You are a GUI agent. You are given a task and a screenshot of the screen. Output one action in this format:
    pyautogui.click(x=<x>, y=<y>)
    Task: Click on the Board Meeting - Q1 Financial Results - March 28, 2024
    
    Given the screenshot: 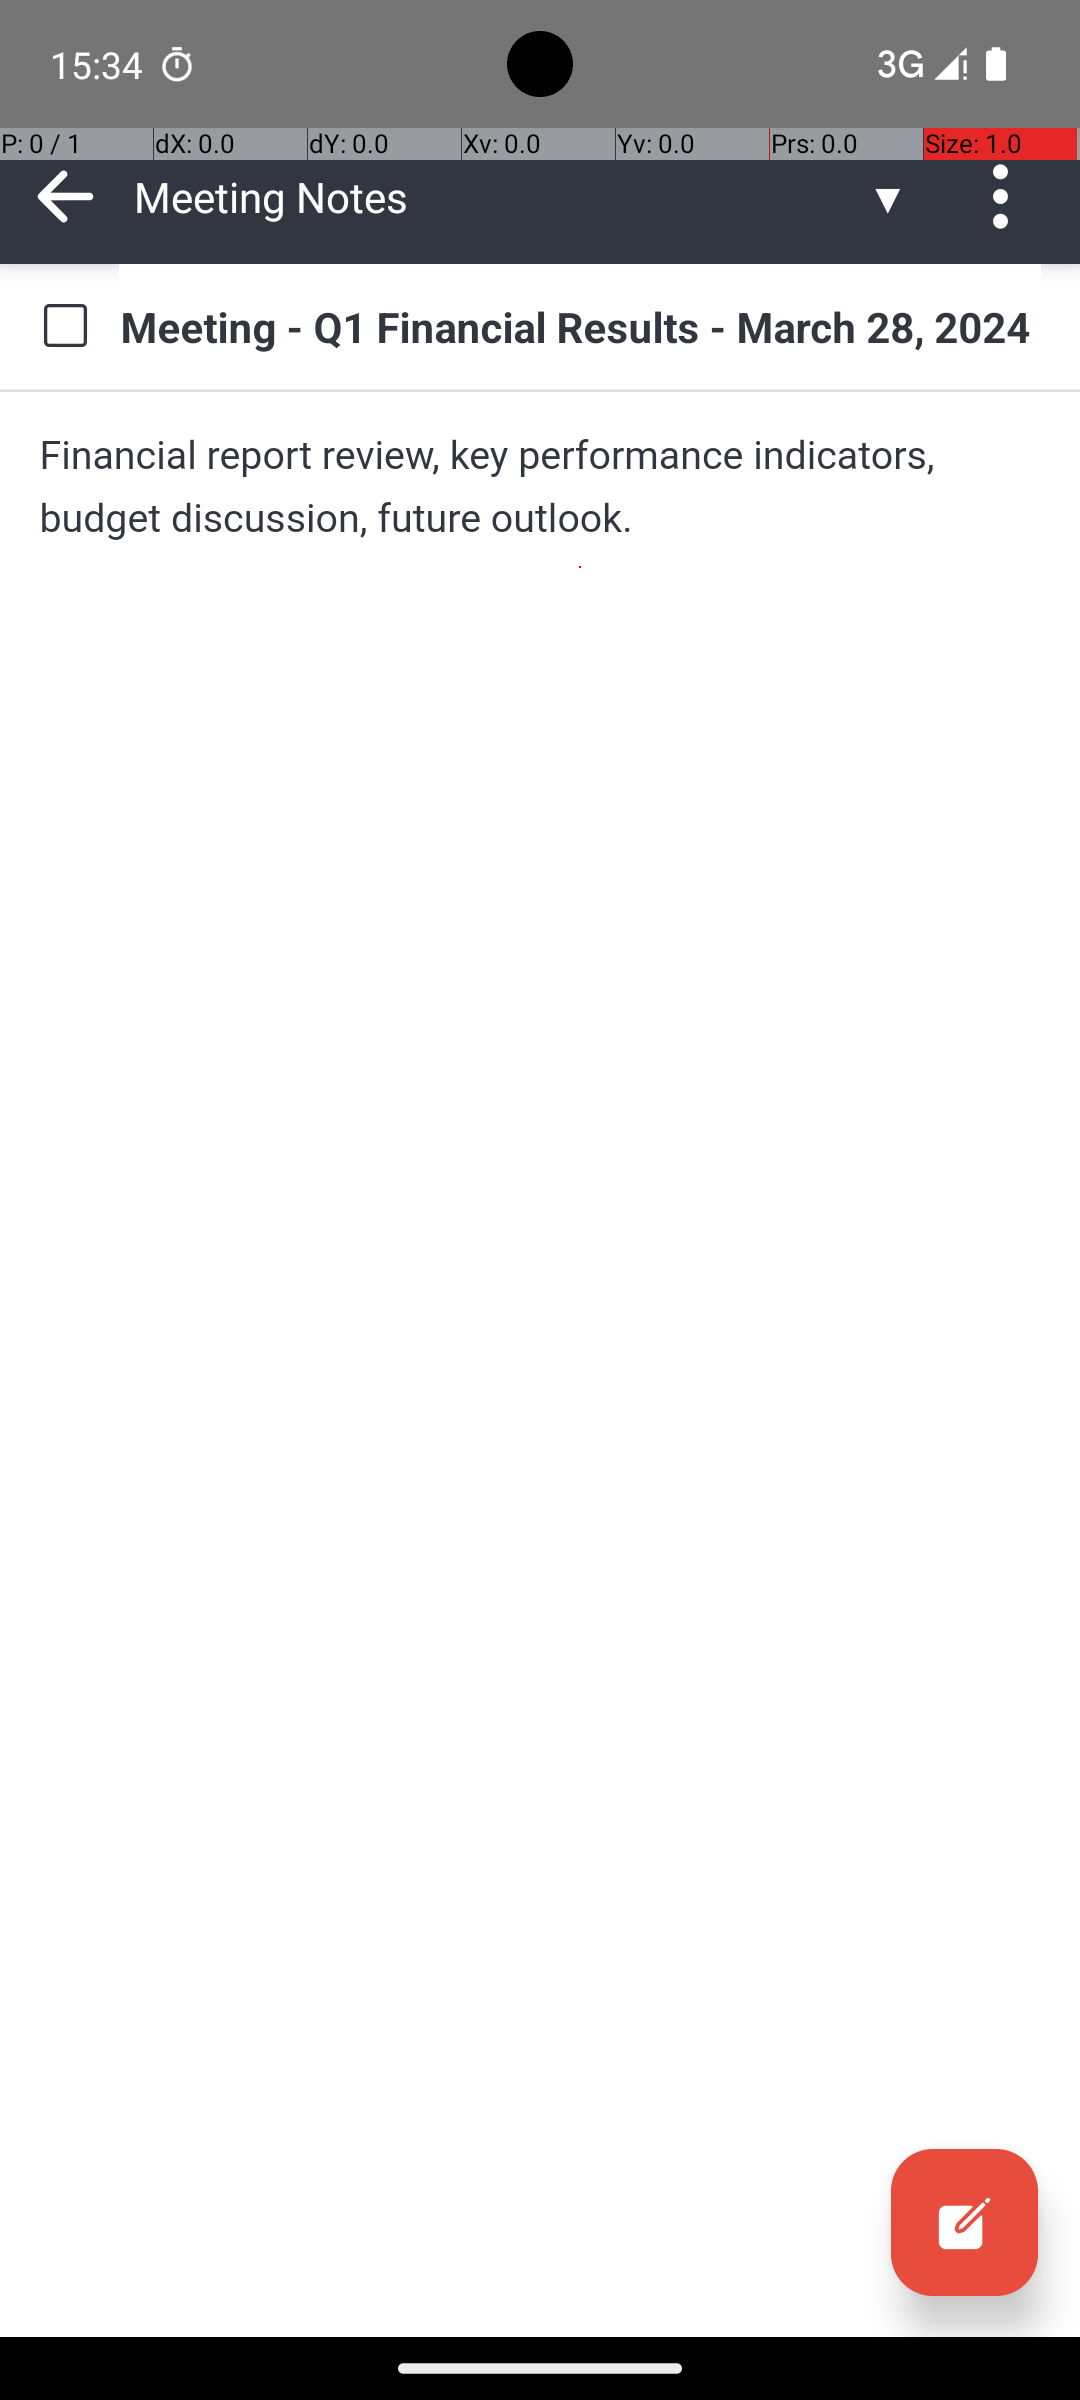 What is the action you would take?
    pyautogui.click(x=580, y=326)
    